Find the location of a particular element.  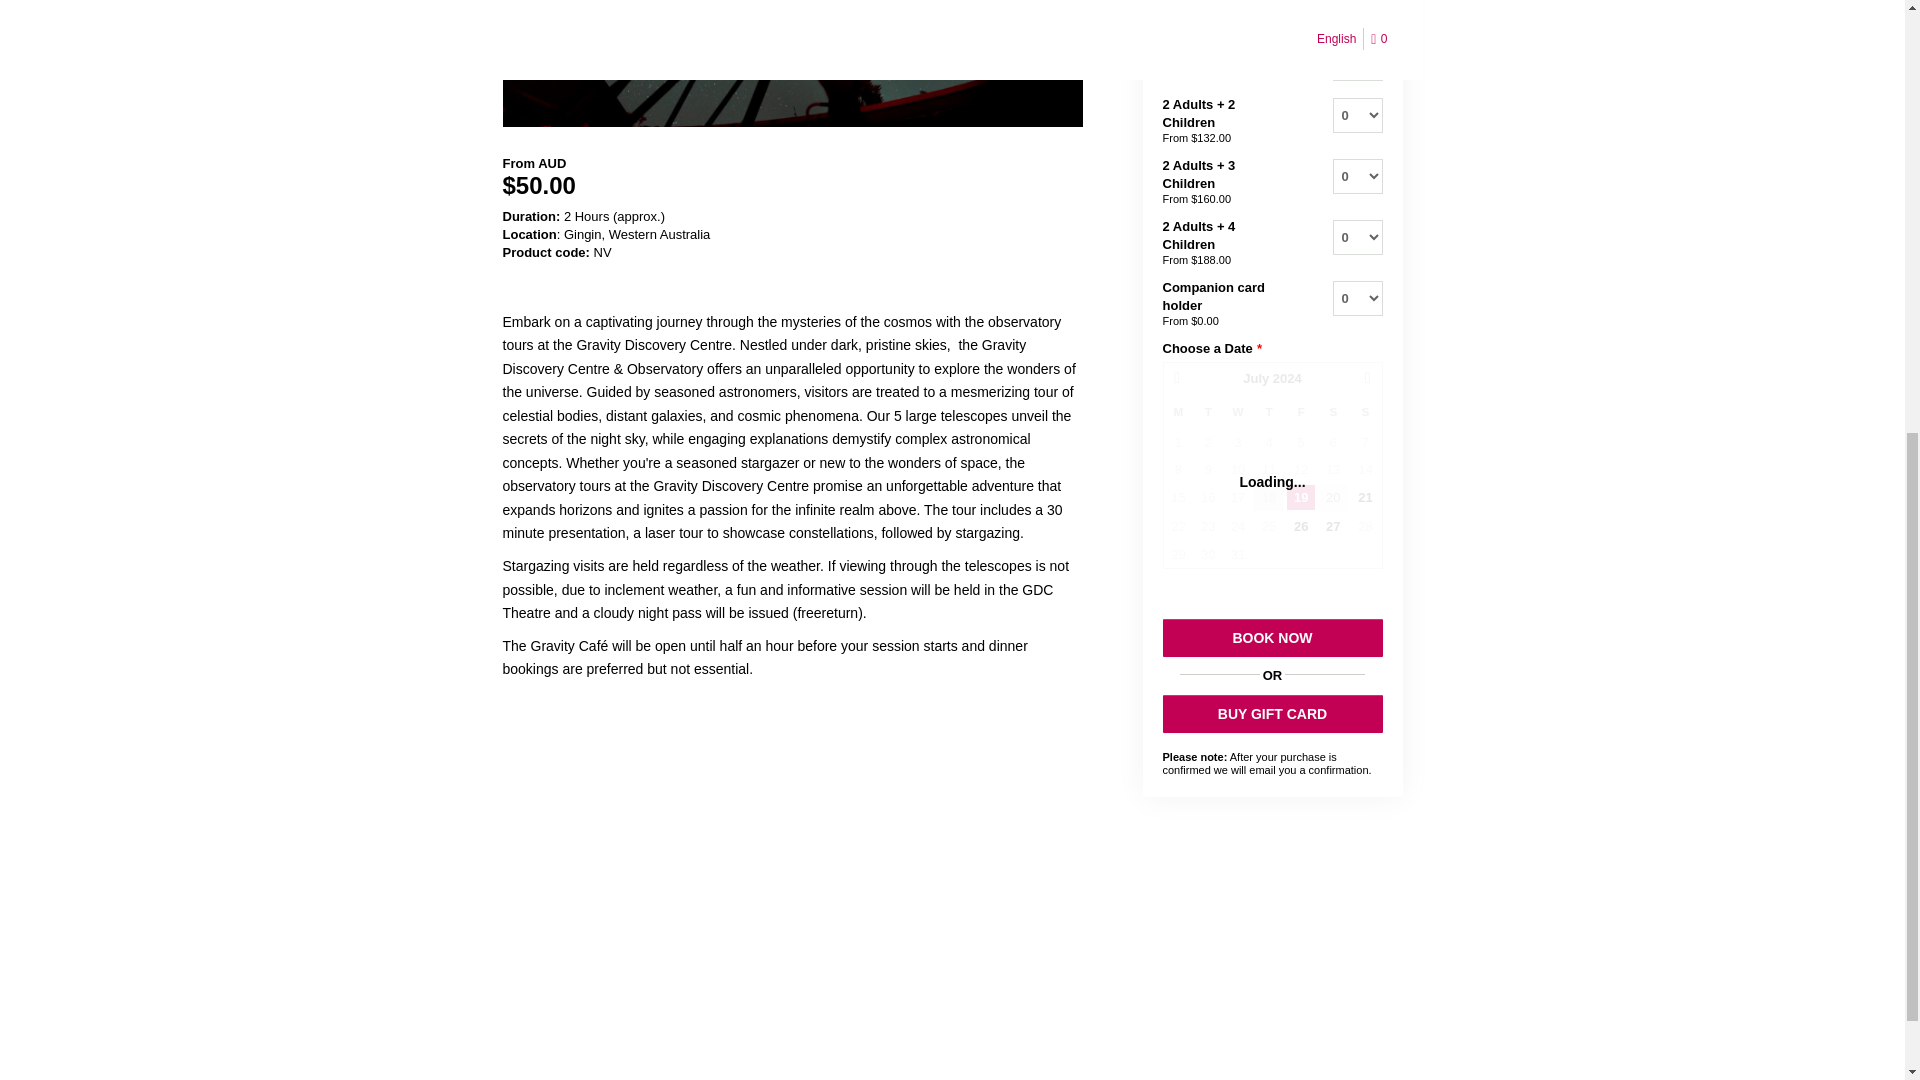

20 is located at coordinates (1332, 496).